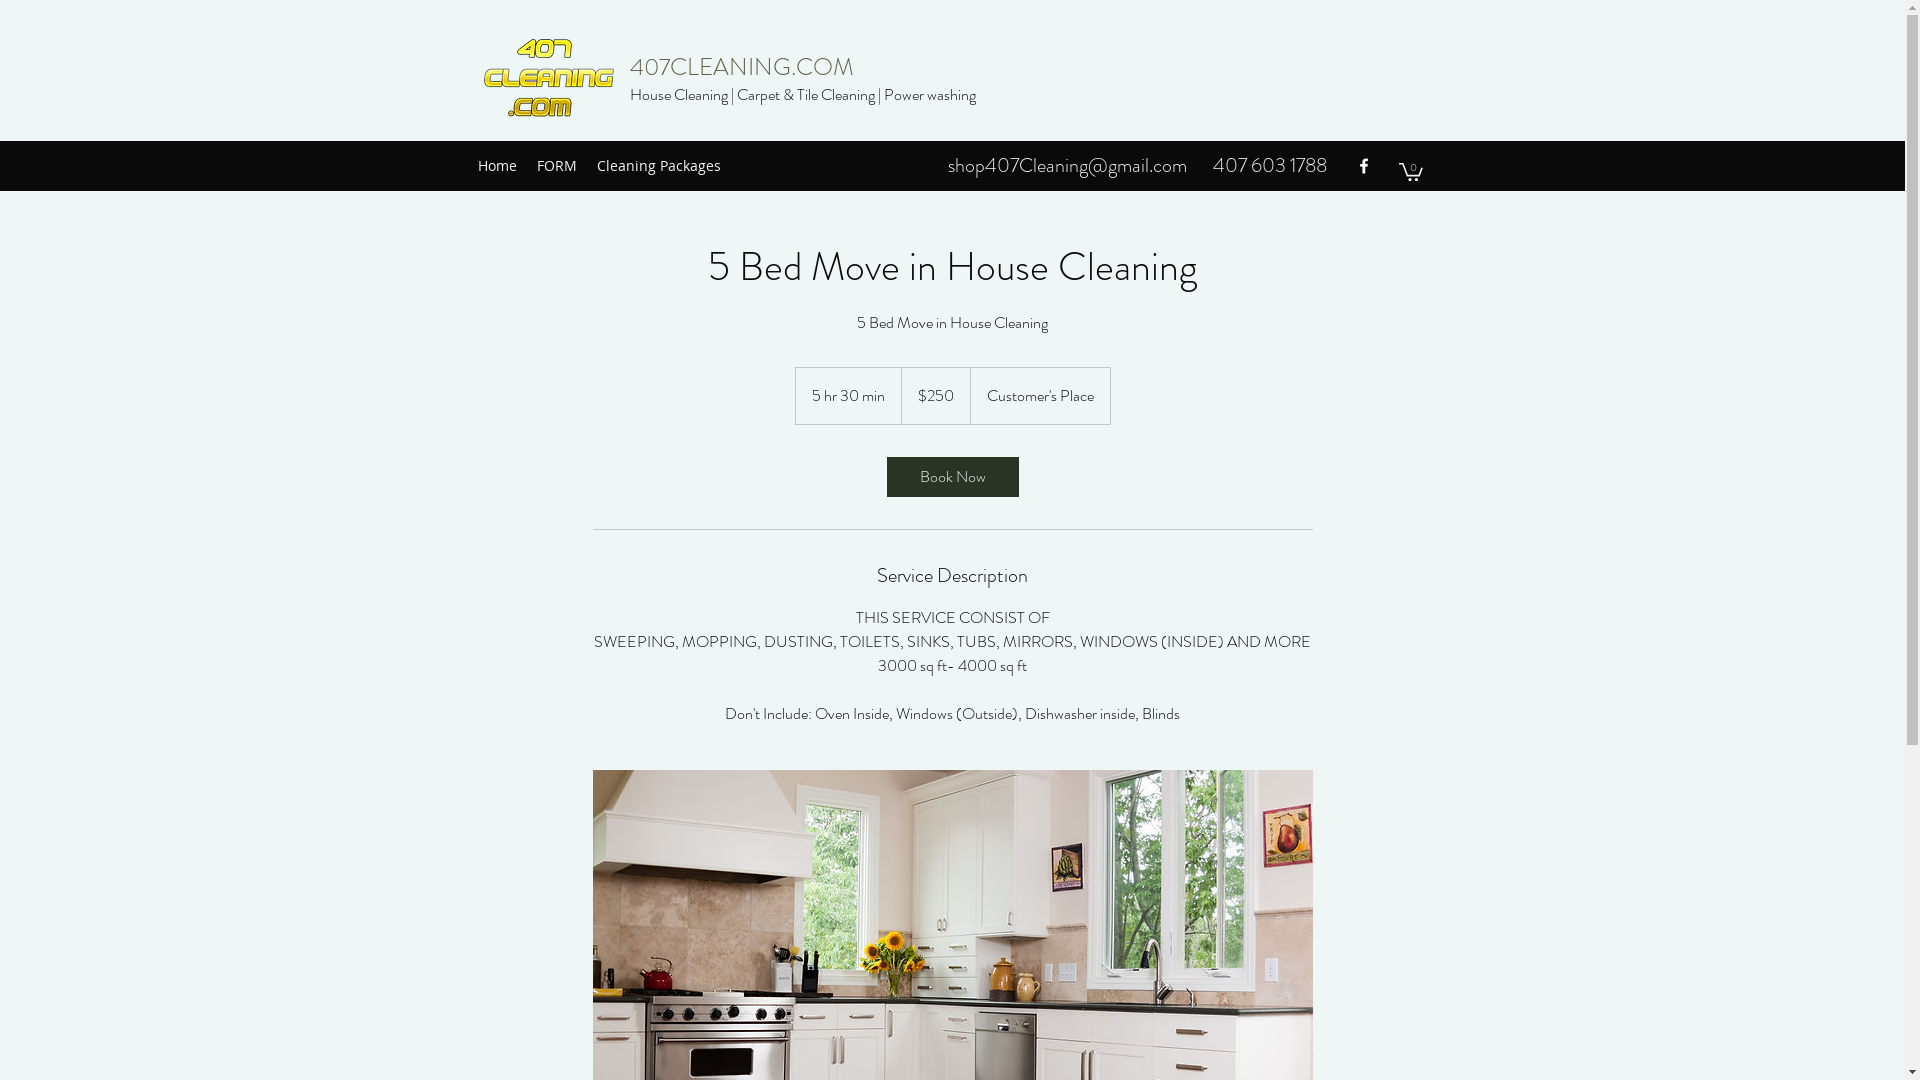  I want to click on Home, so click(498, 166).